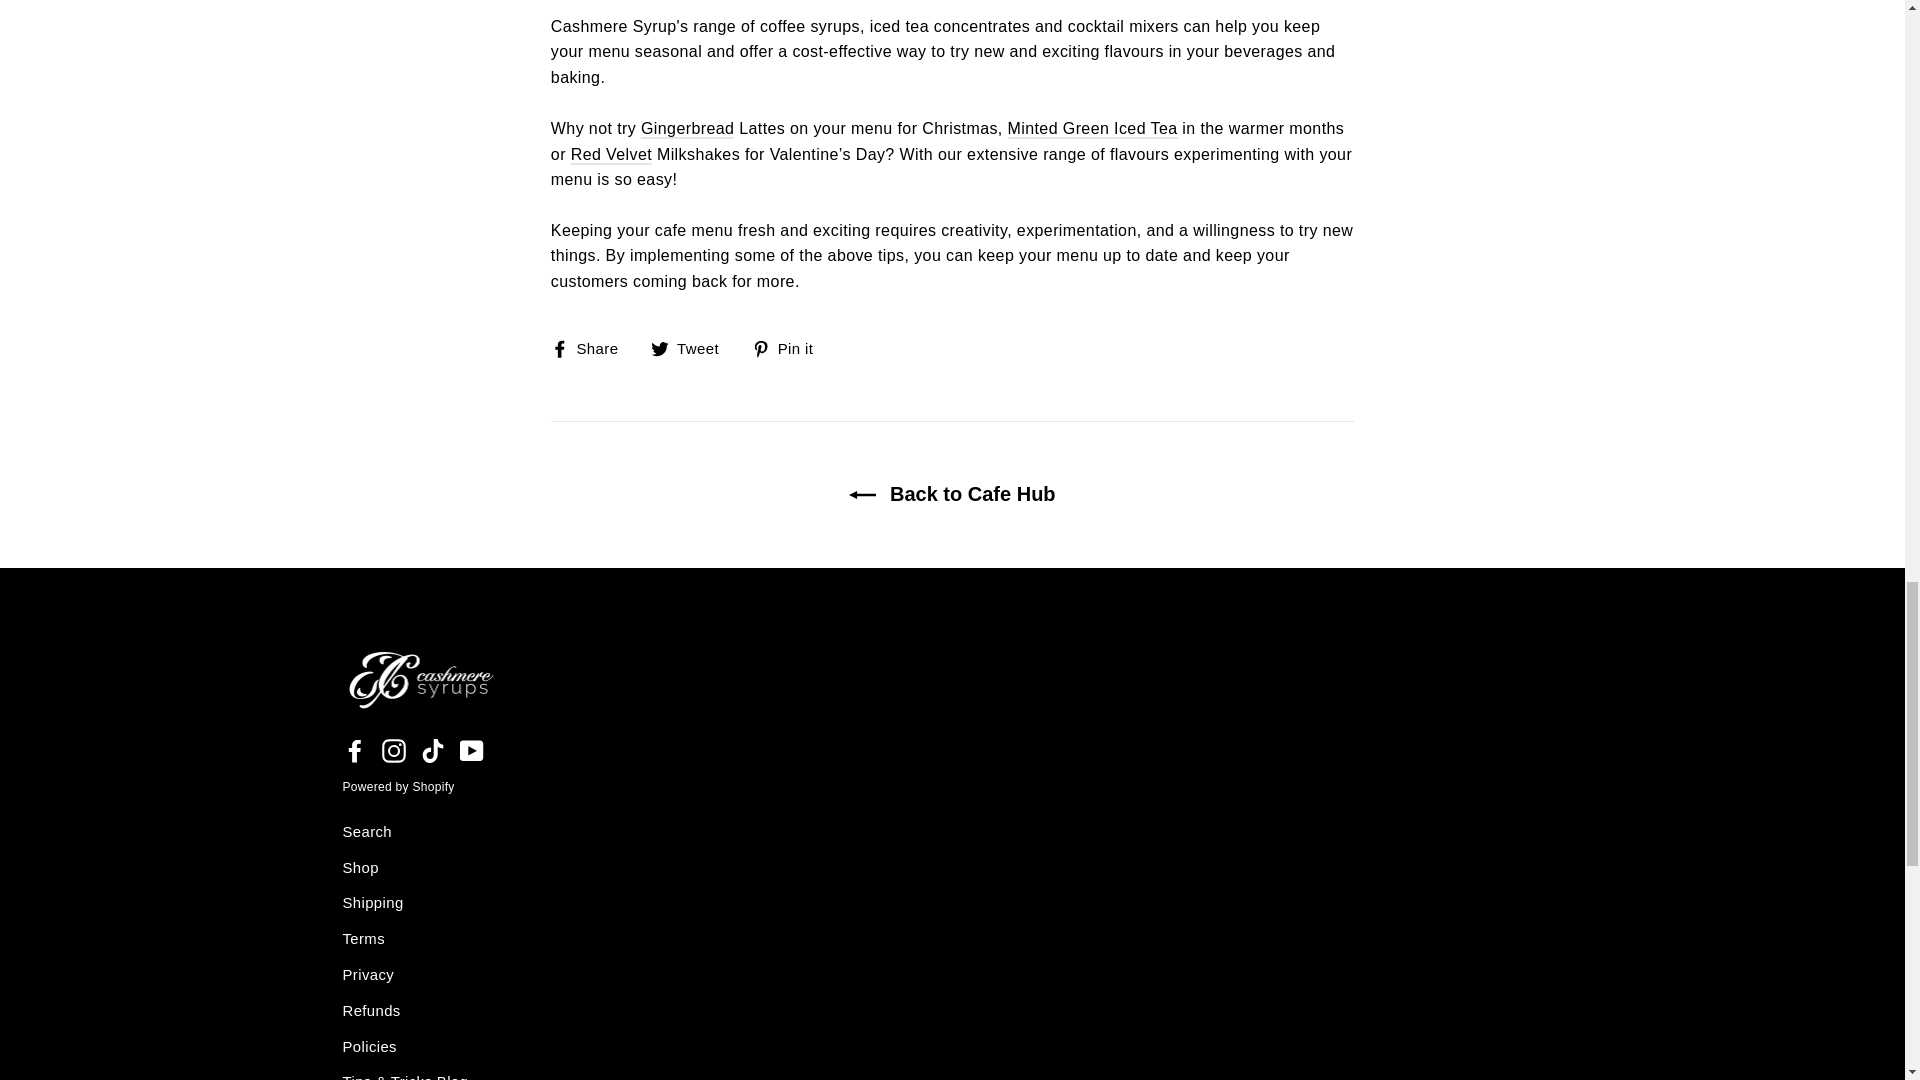  I want to click on Cashmere Syrups on YouTube, so click(472, 749).